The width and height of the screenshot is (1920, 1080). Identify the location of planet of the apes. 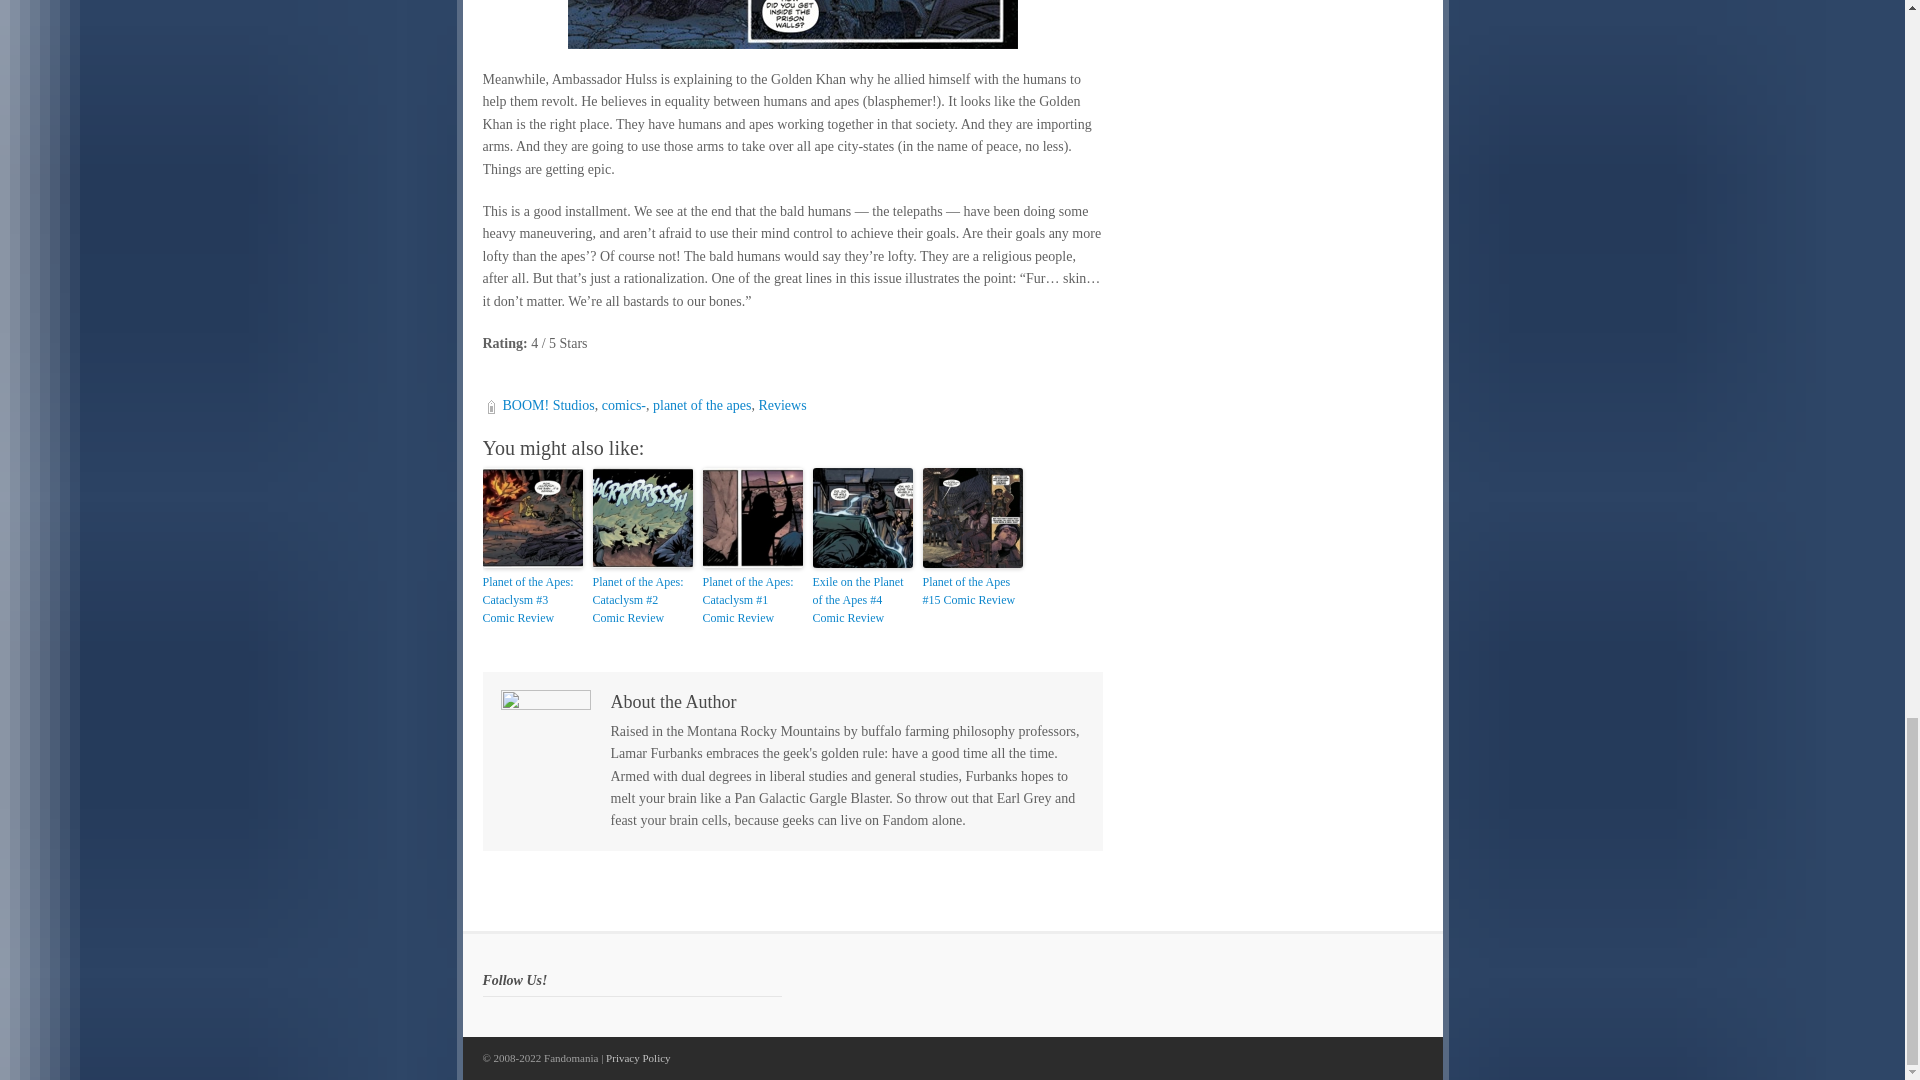
(701, 405).